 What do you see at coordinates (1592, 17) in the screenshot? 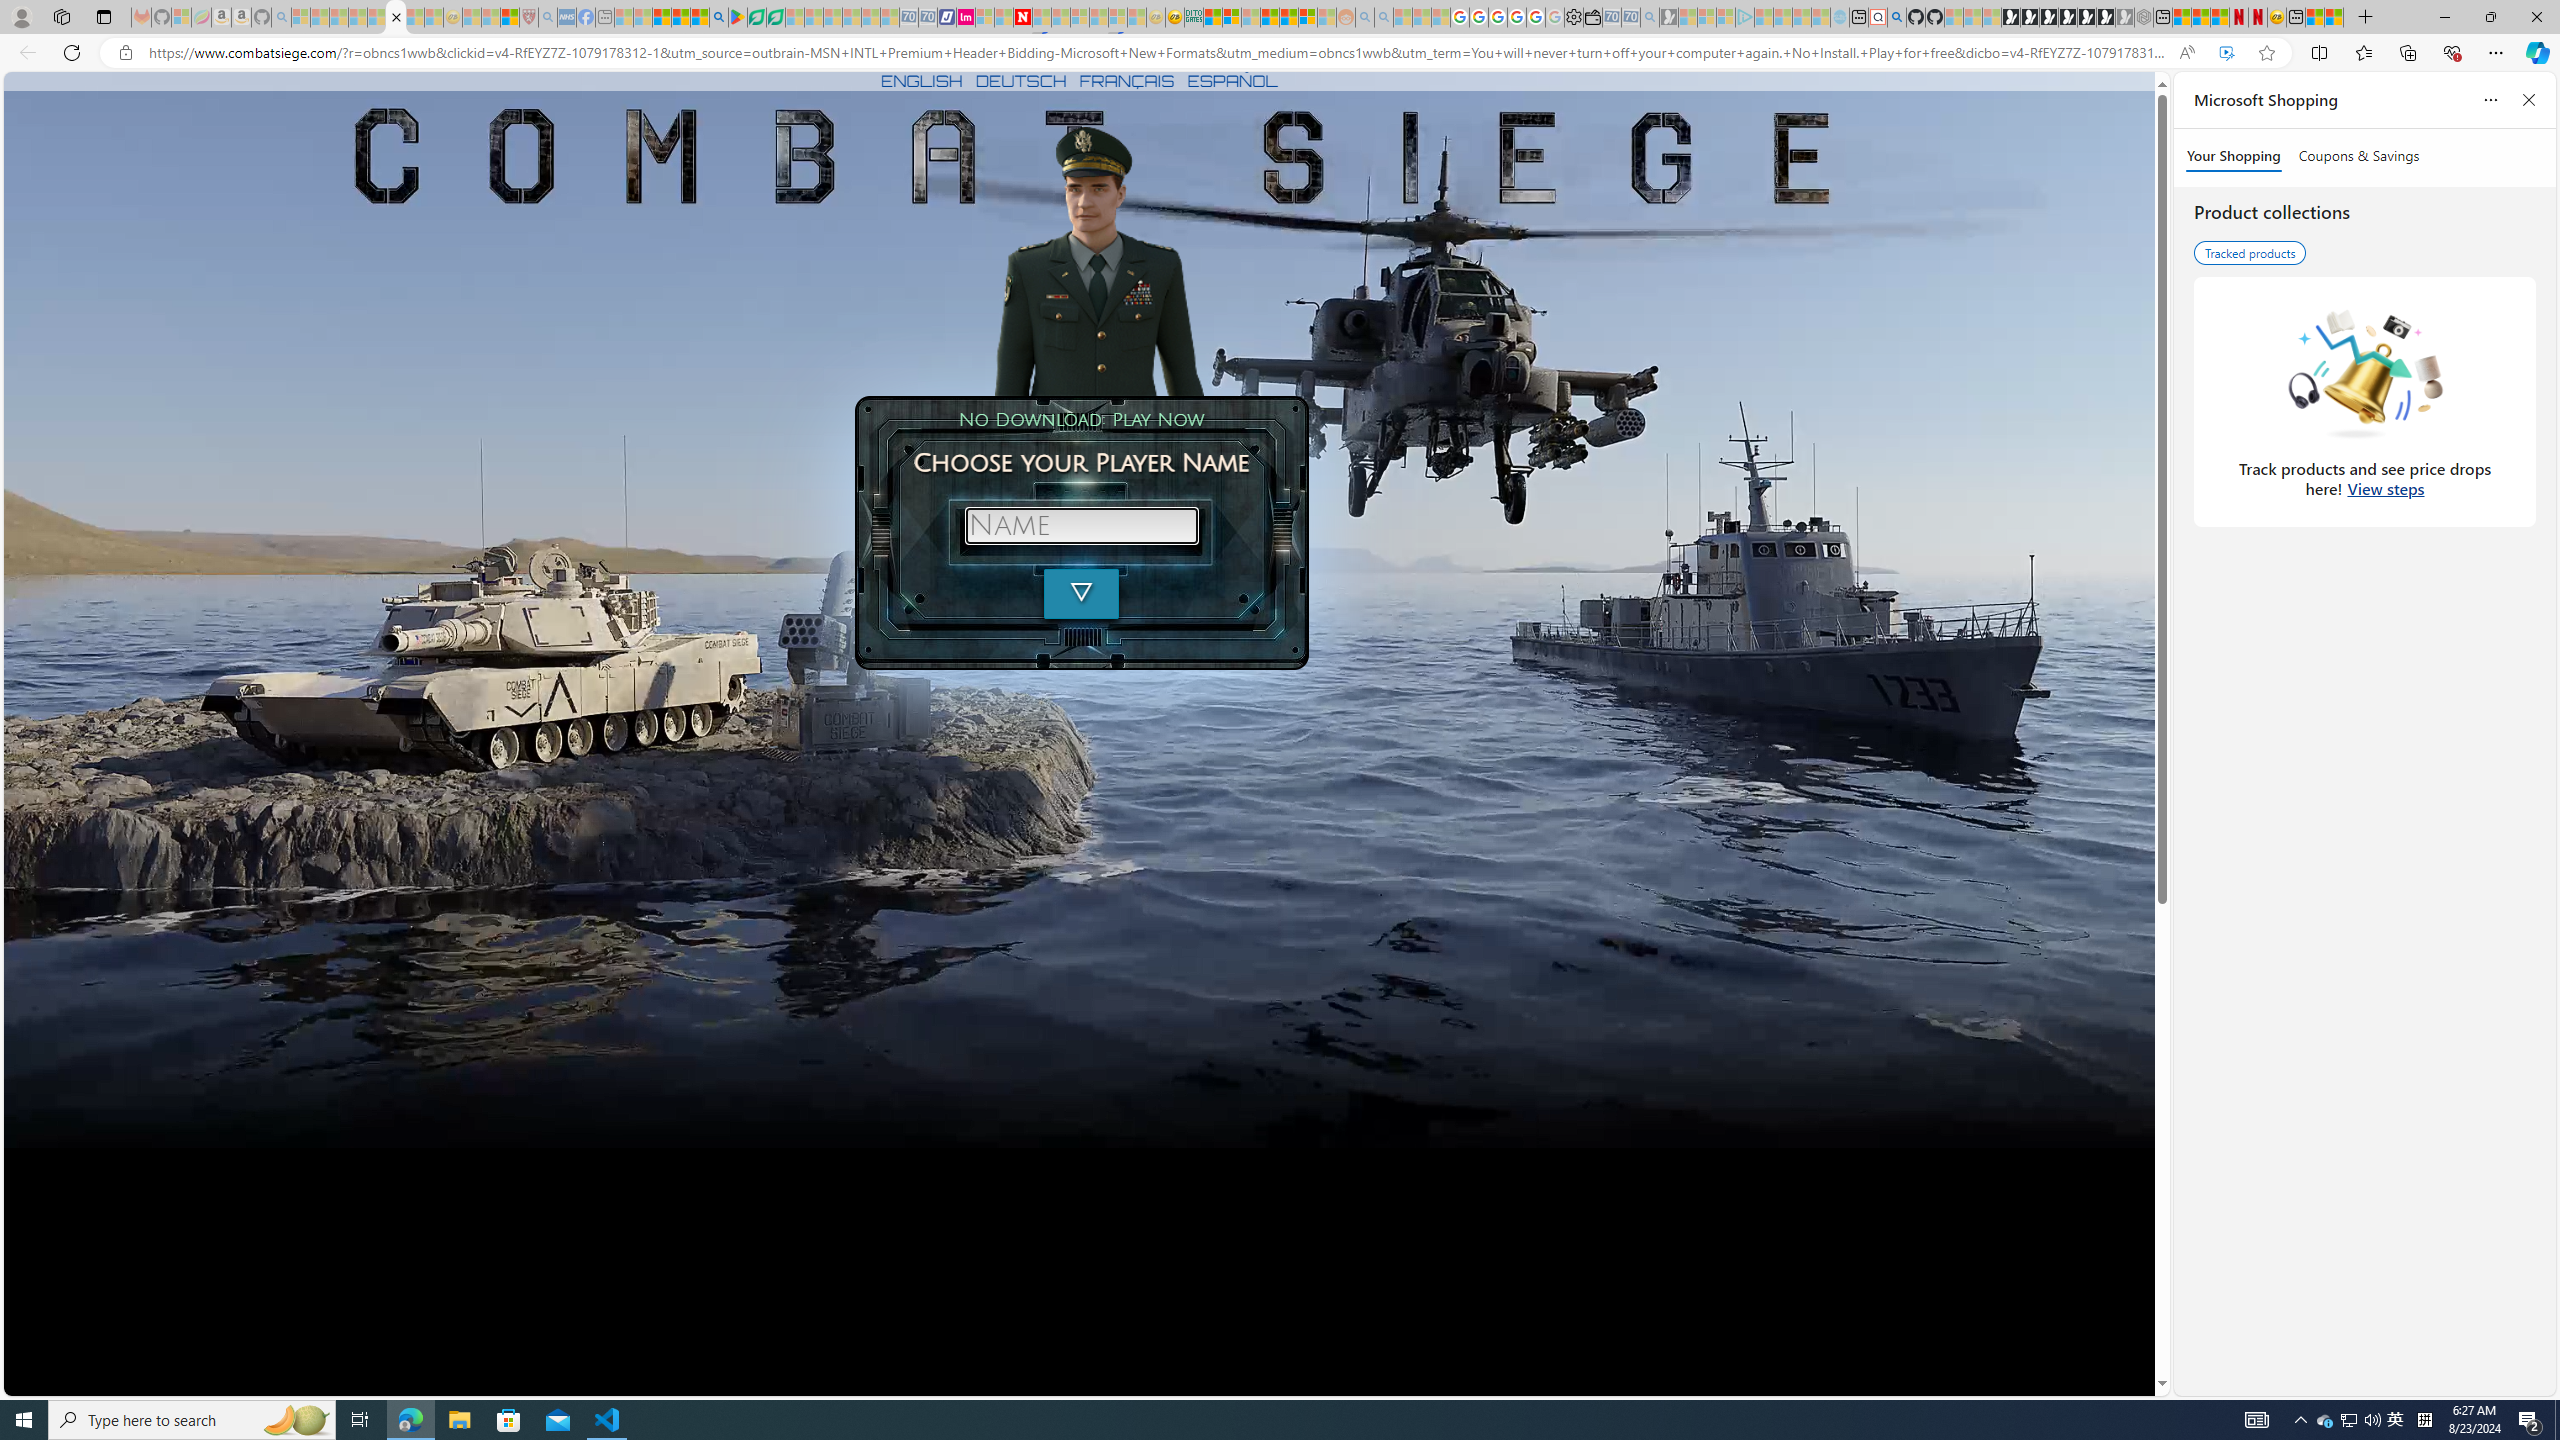
I see `Wallet` at bounding box center [1592, 17].